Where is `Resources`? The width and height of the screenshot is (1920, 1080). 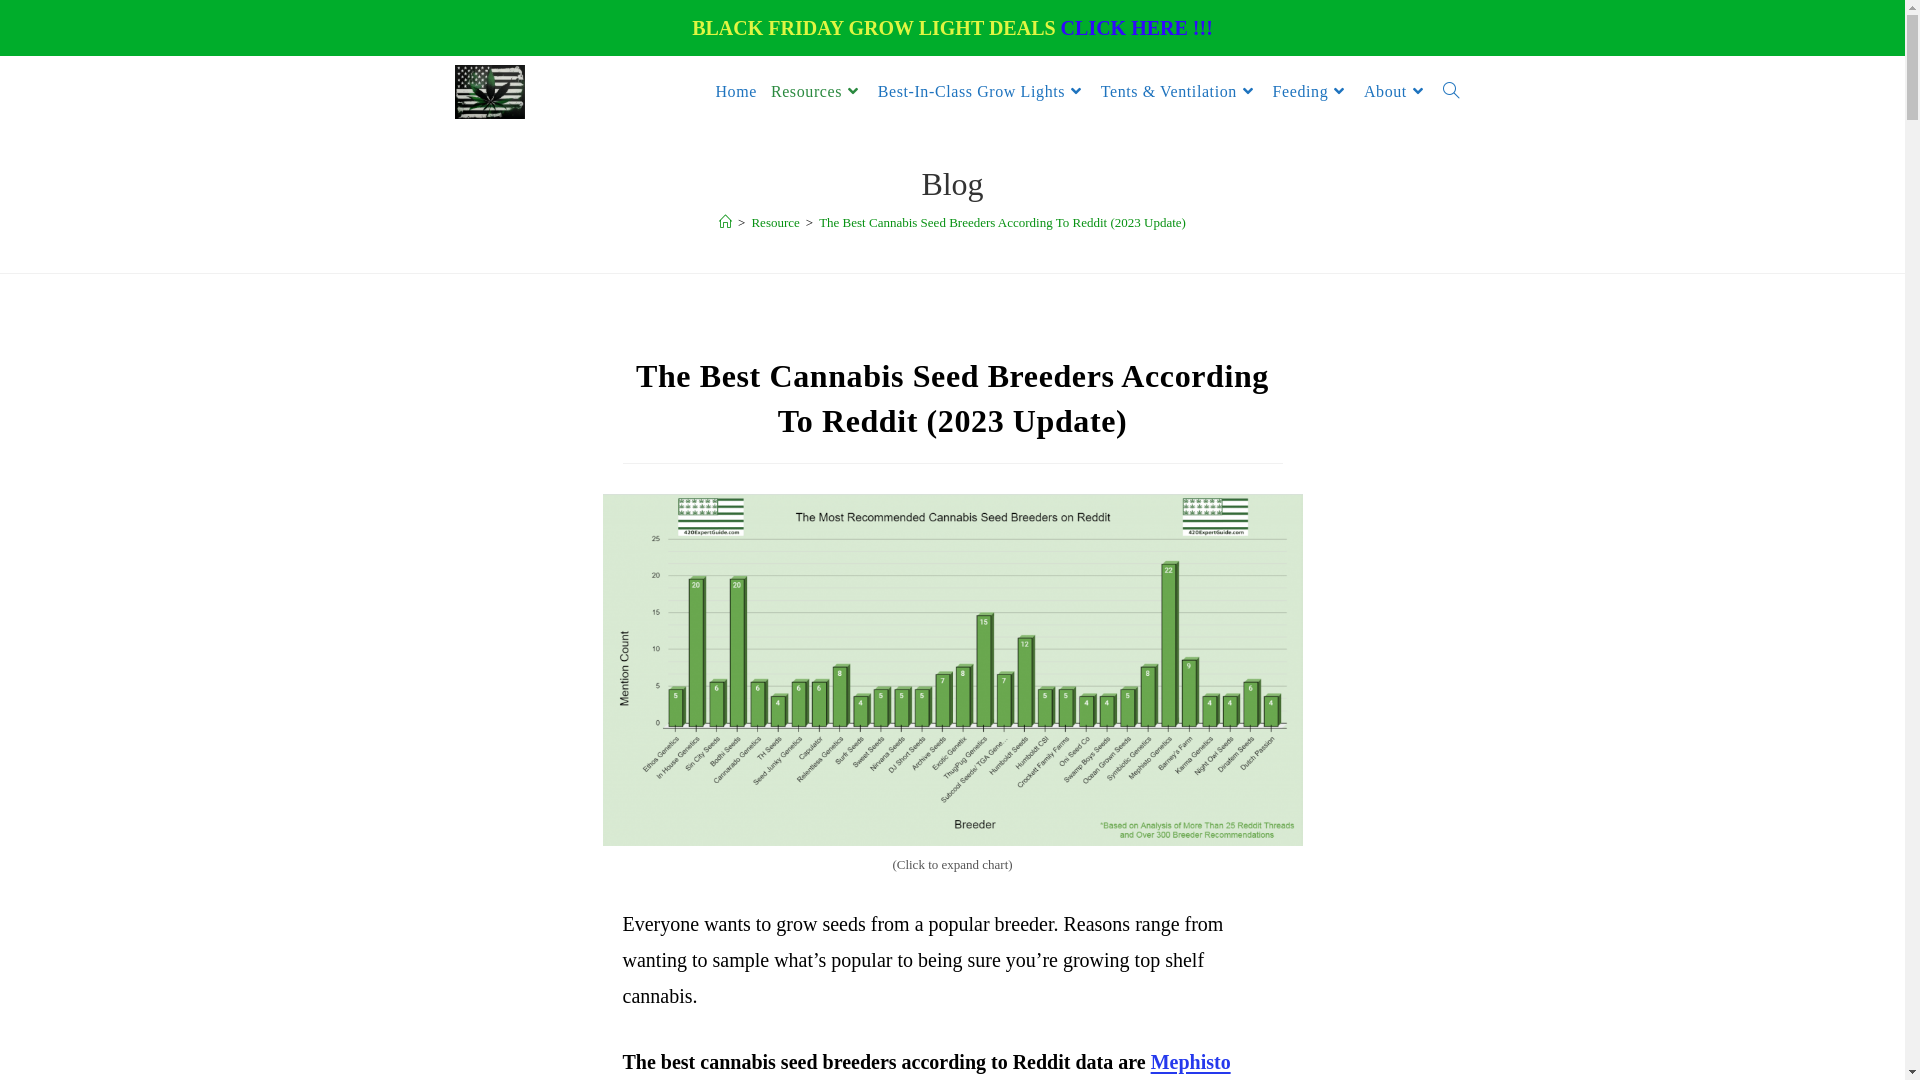 Resources is located at coordinates (818, 92).